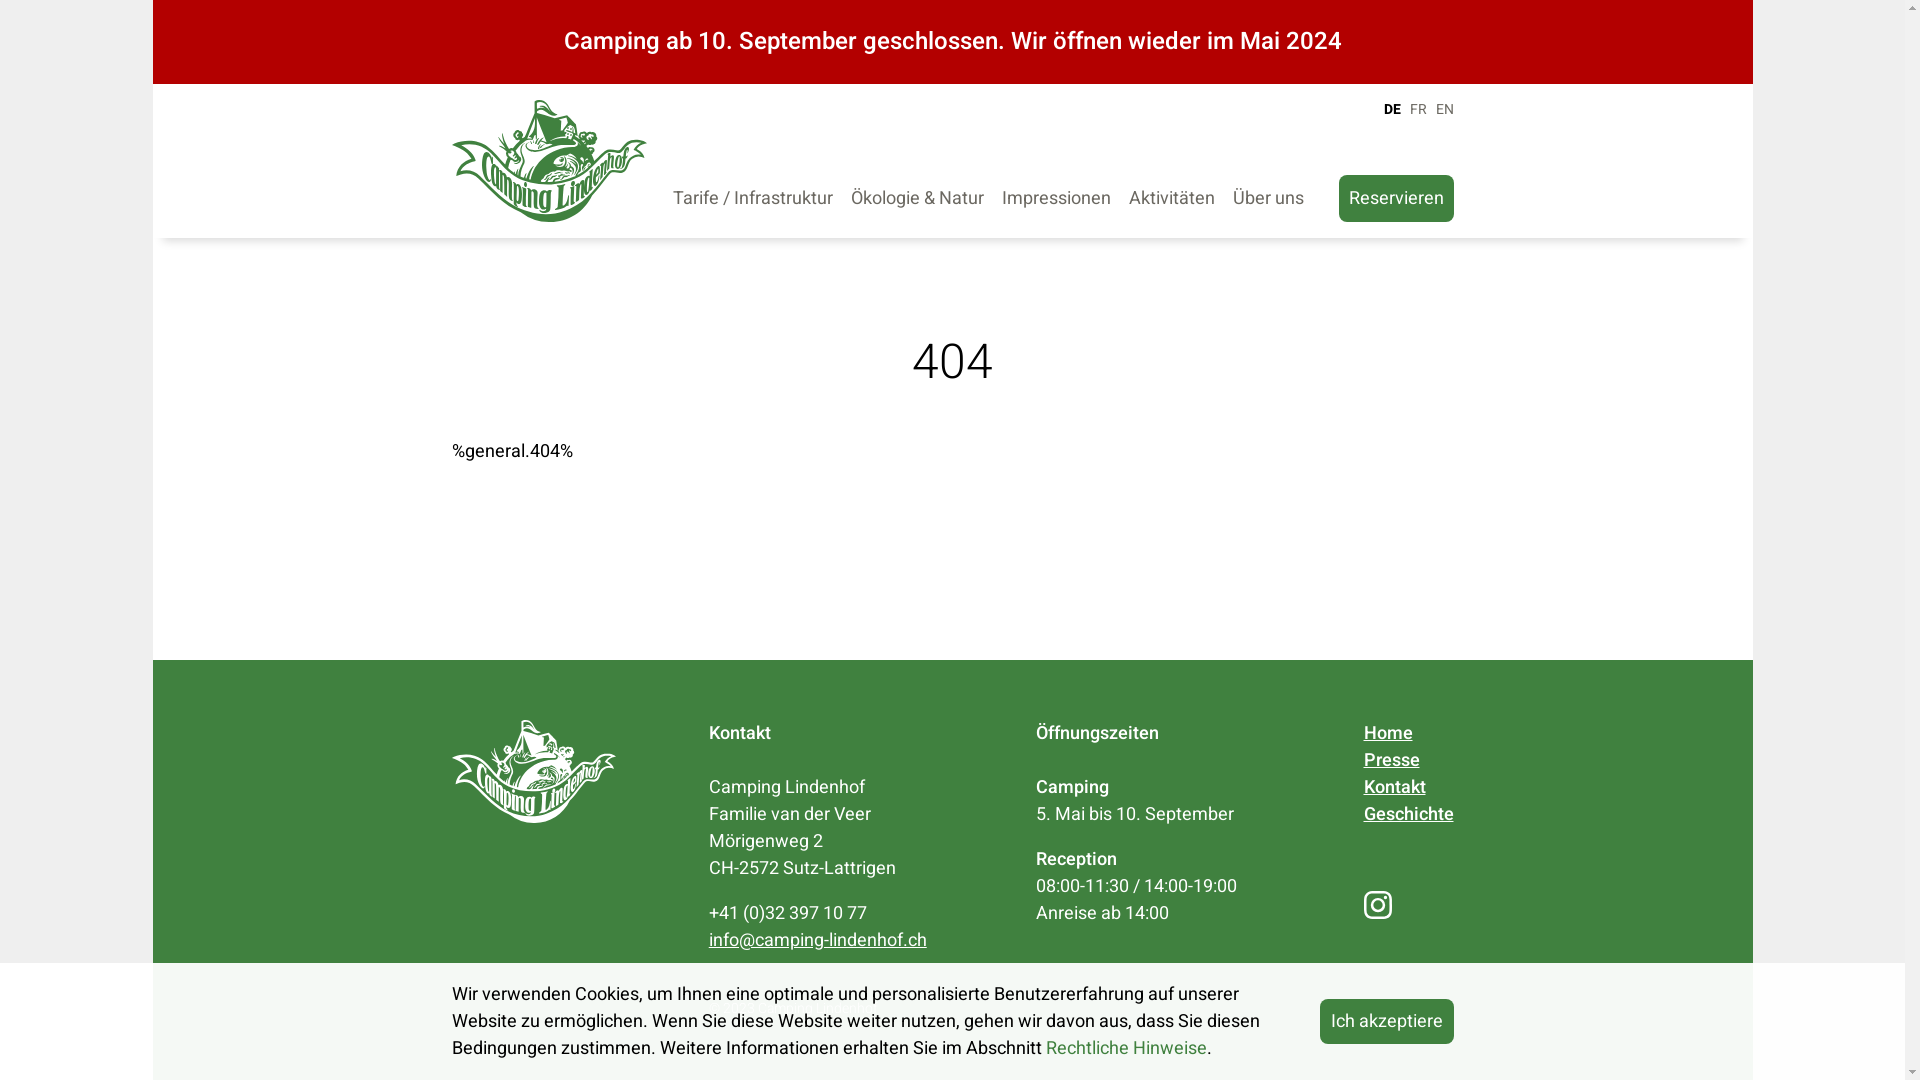 This screenshot has height=1080, width=1920. What do you see at coordinates (753, 198) in the screenshot?
I see `Tarife / Infrastruktur` at bounding box center [753, 198].